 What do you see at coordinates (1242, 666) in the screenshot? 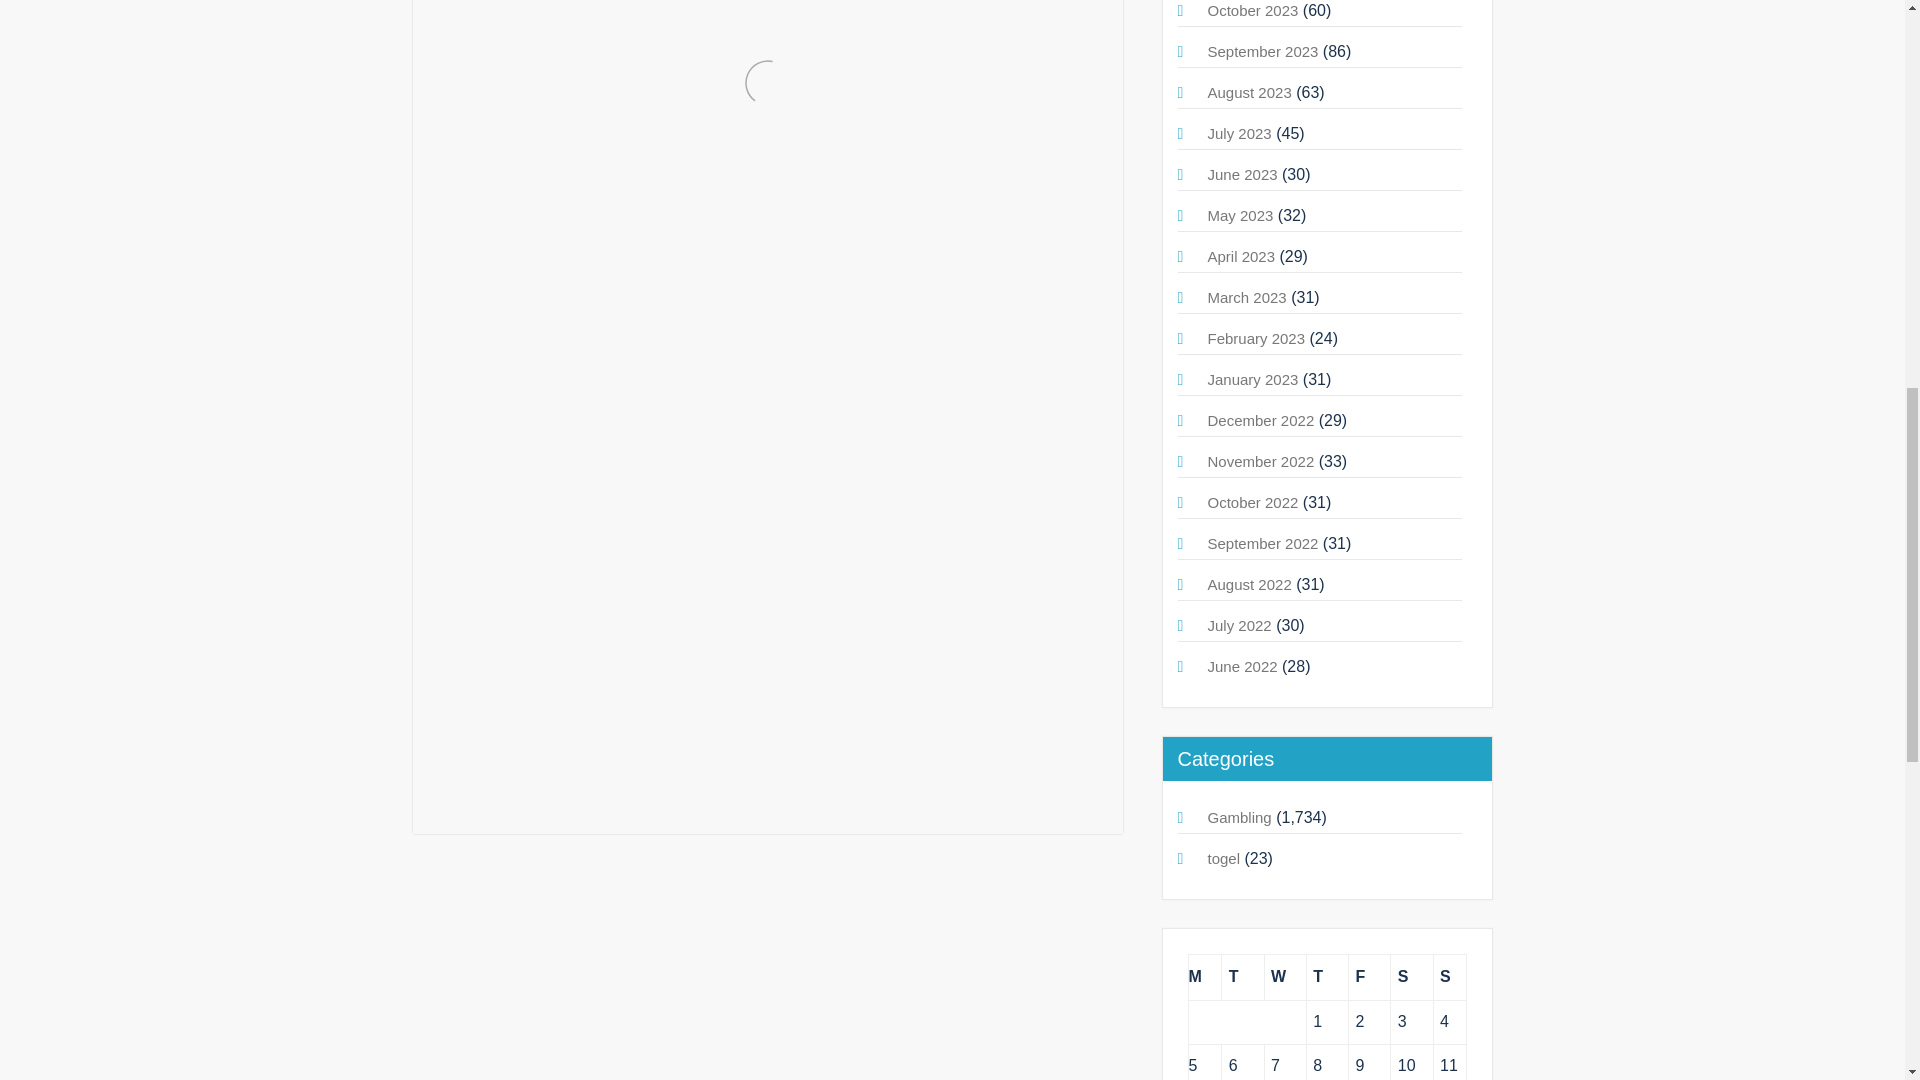
I see `June 2022` at bounding box center [1242, 666].